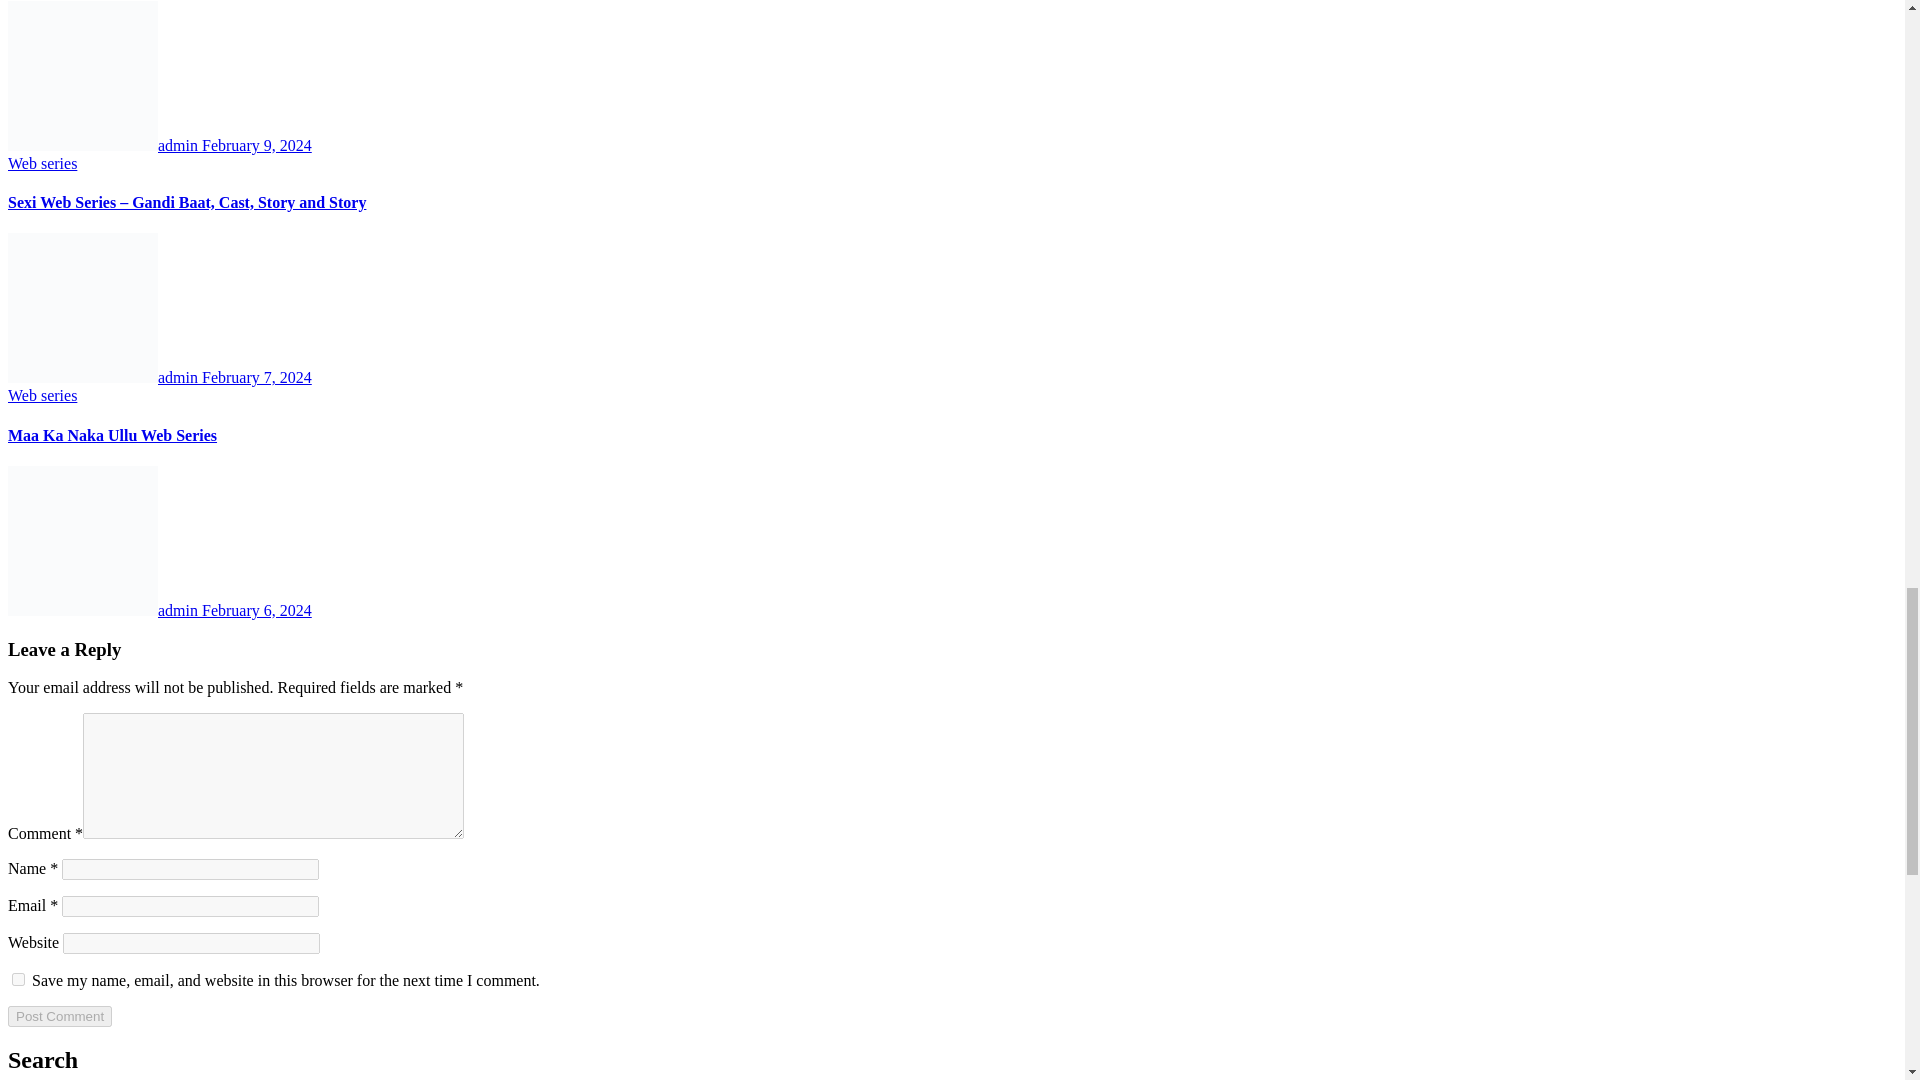  What do you see at coordinates (112, 434) in the screenshot?
I see `Permalink to: Maa Ka Naka Ullu Web Series` at bounding box center [112, 434].